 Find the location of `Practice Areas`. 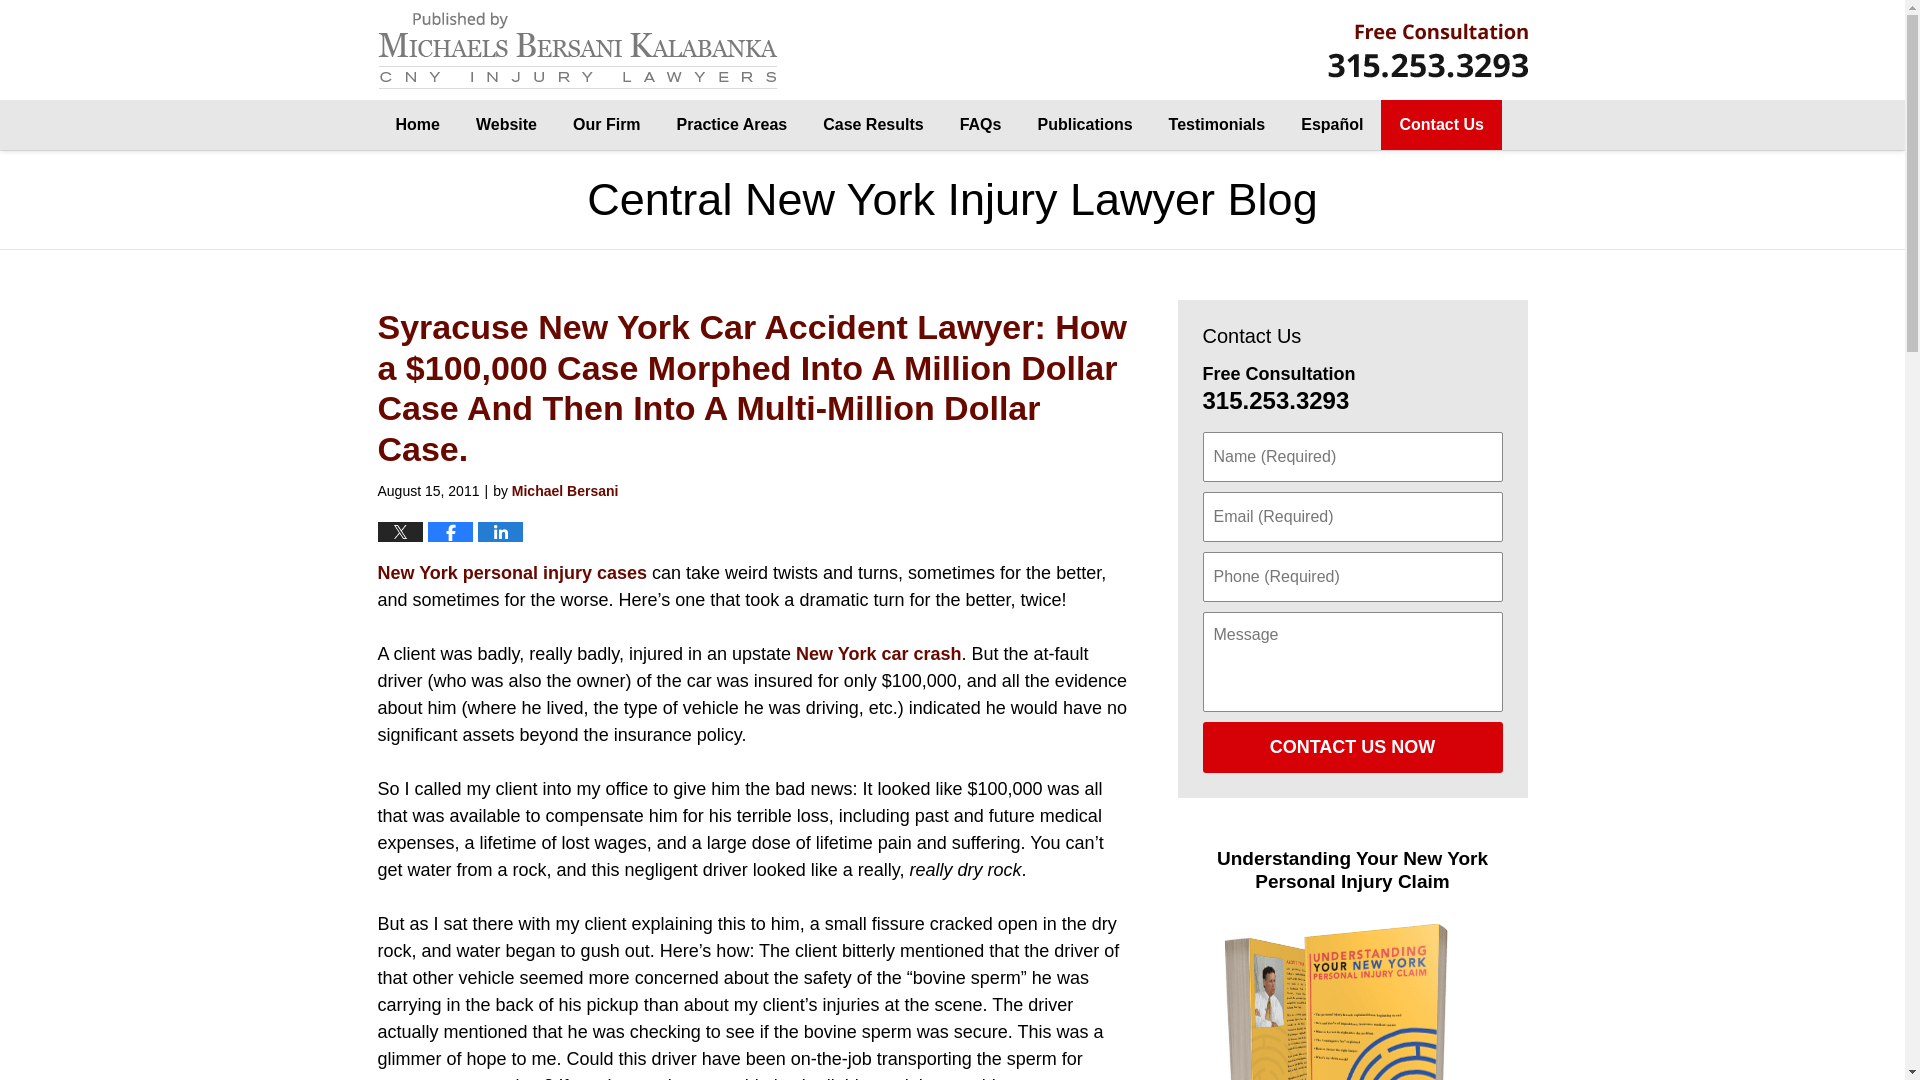

Practice Areas is located at coordinates (732, 125).